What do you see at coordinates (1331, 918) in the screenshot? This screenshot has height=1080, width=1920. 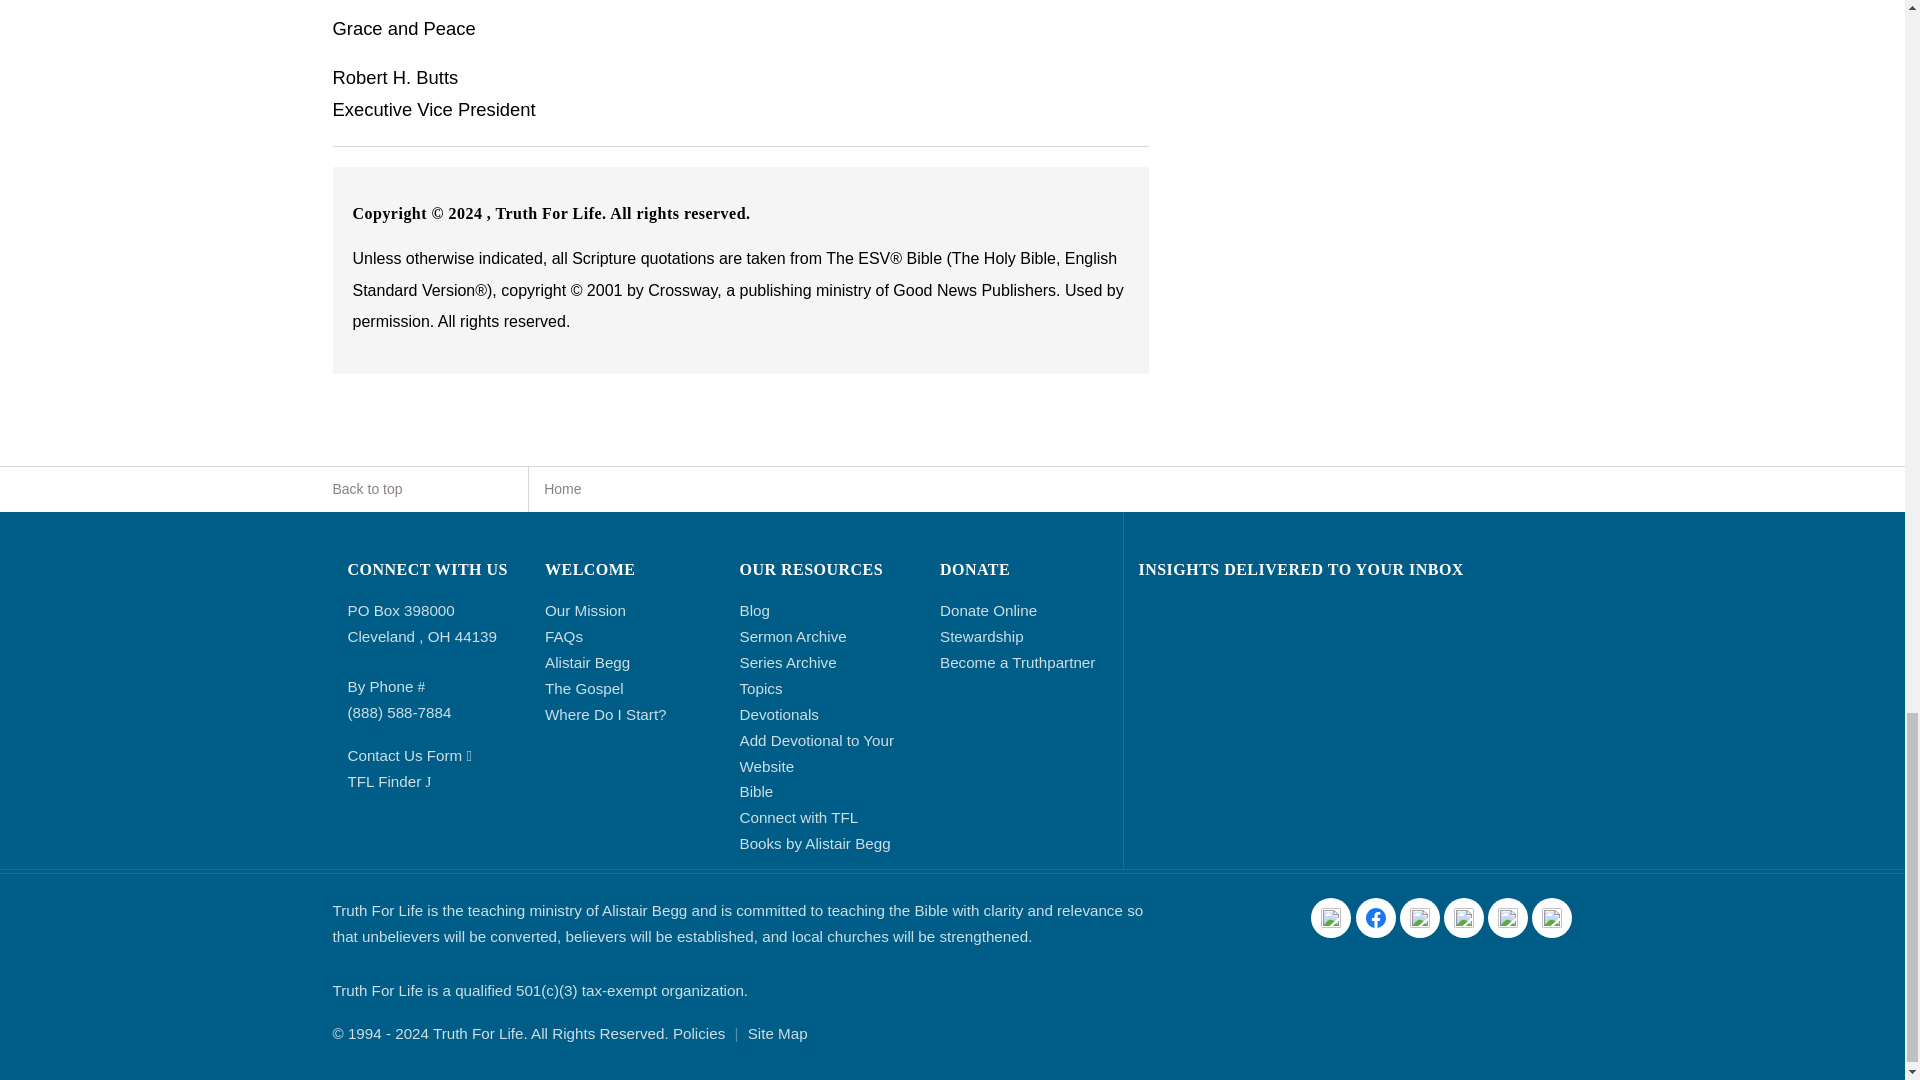 I see `Twitter` at bounding box center [1331, 918].